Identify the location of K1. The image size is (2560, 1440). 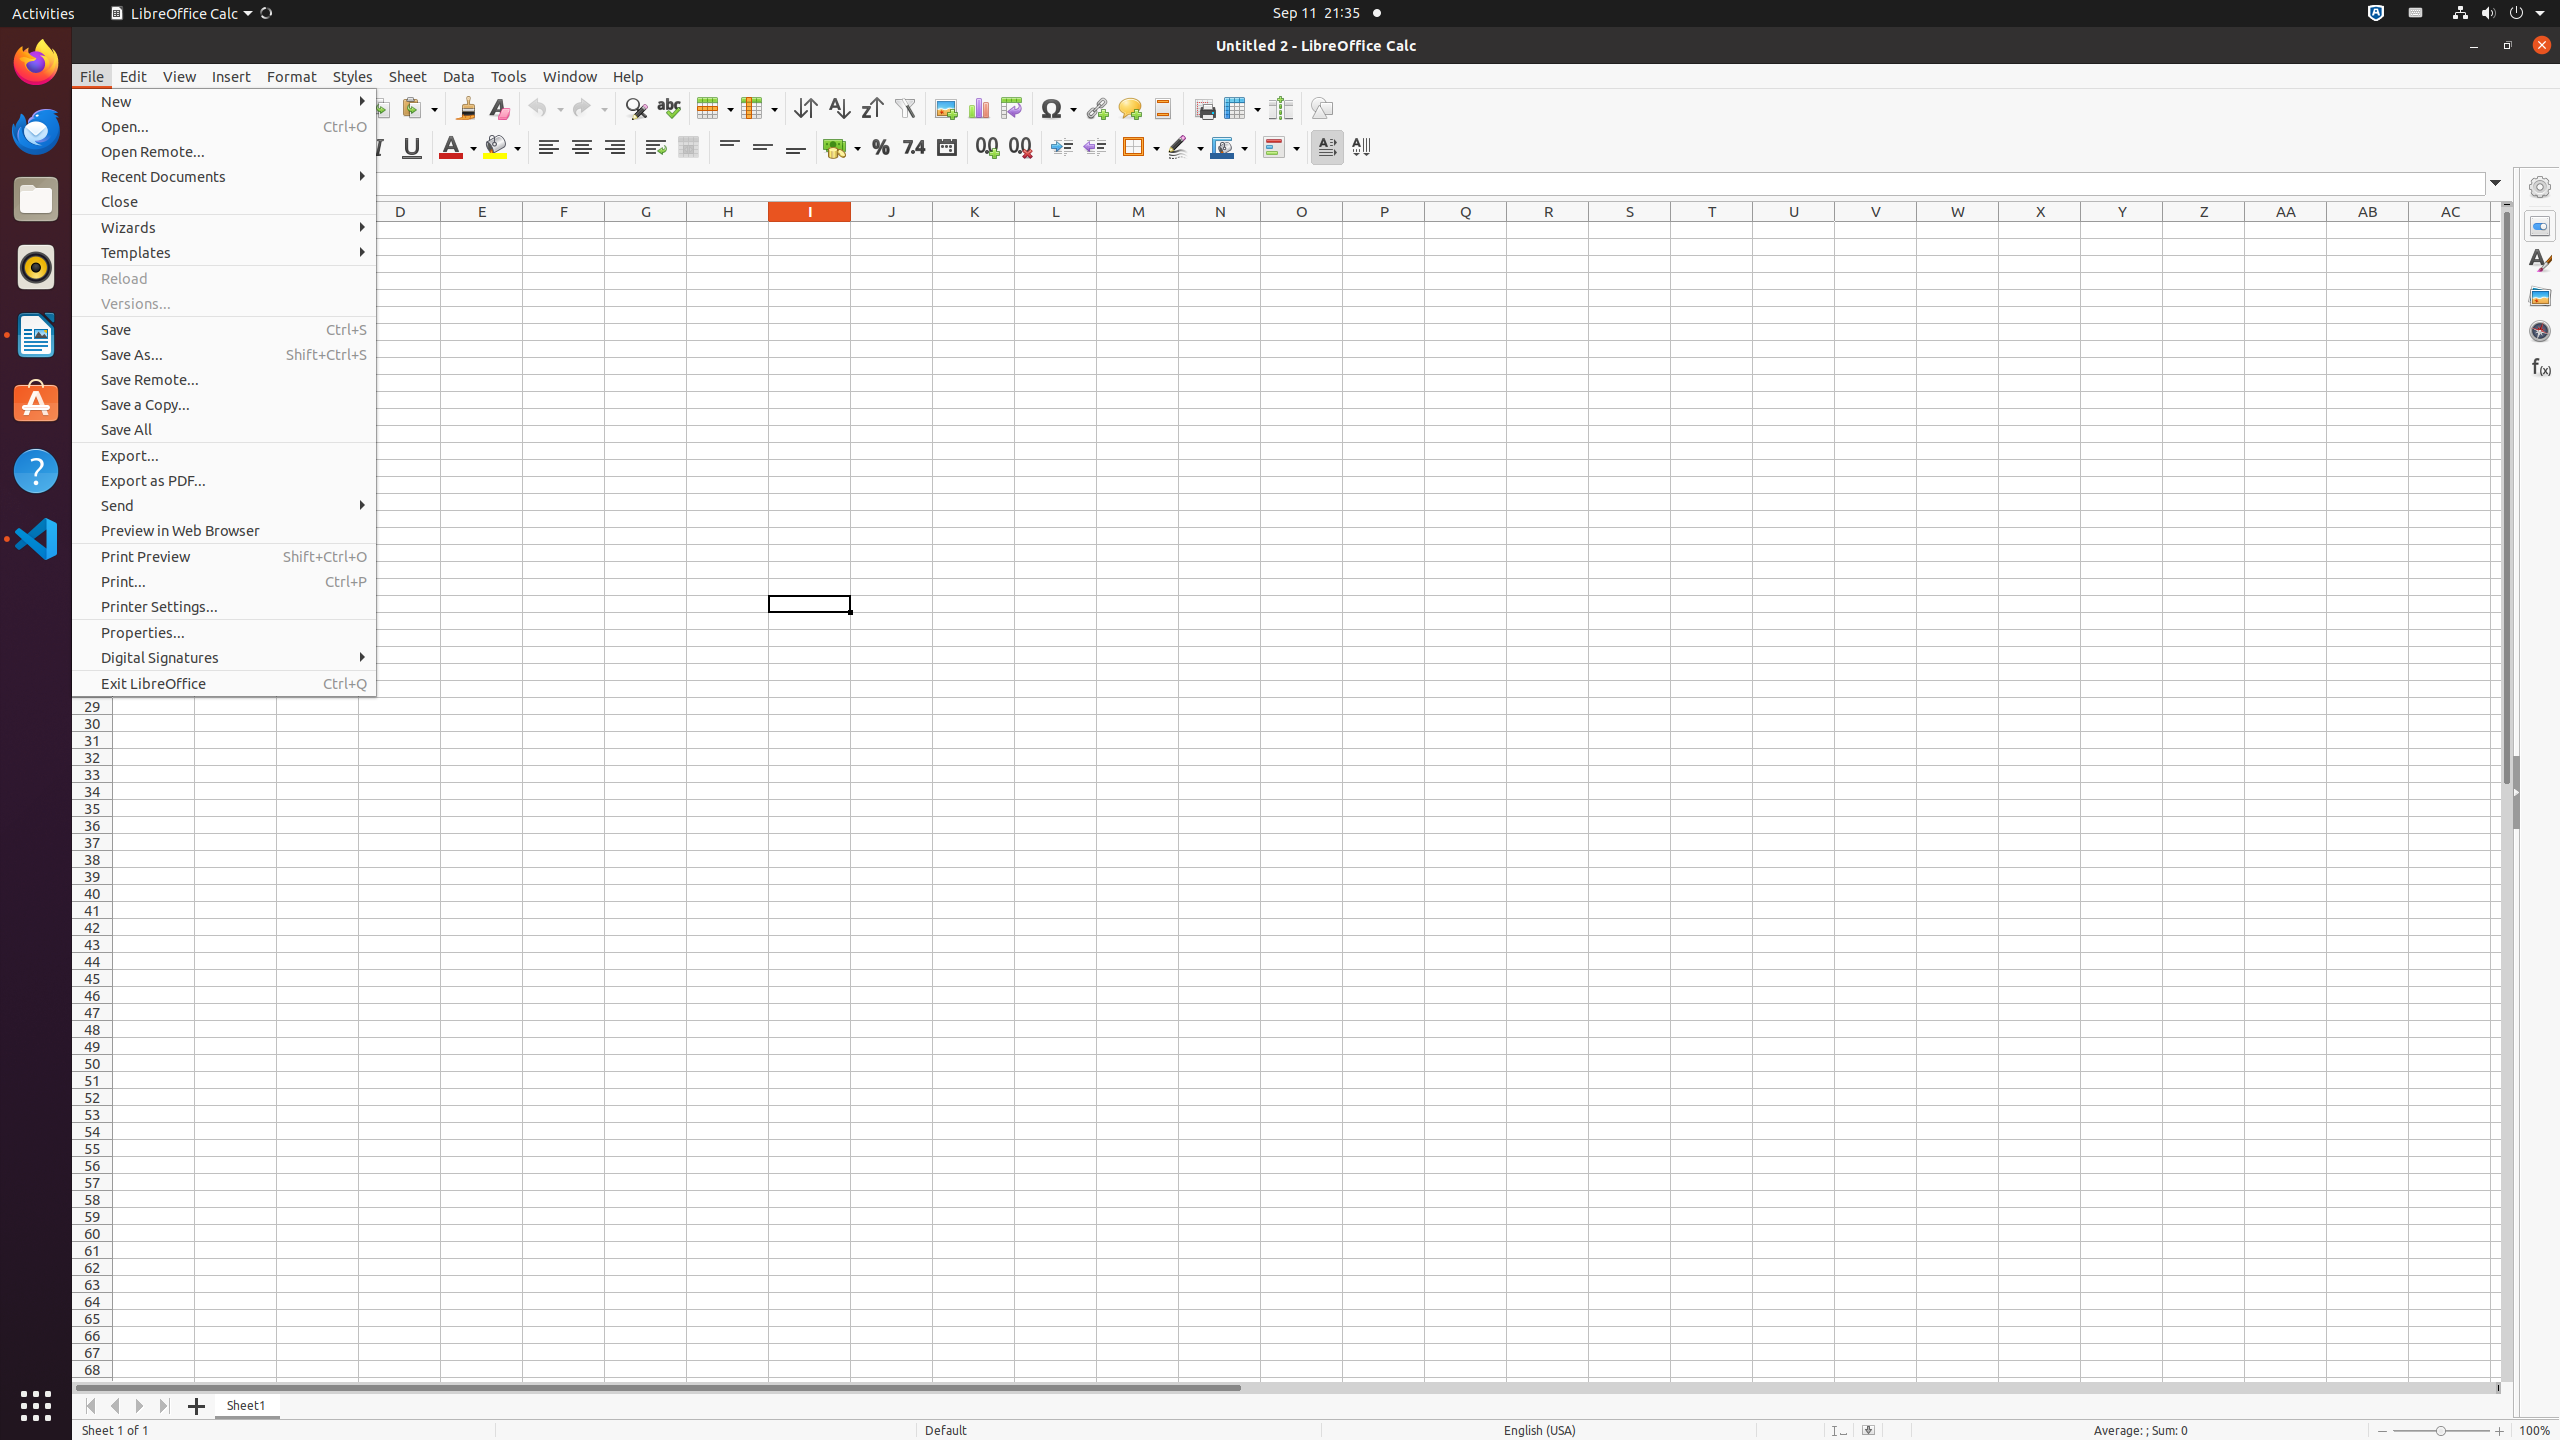
(974, 230).